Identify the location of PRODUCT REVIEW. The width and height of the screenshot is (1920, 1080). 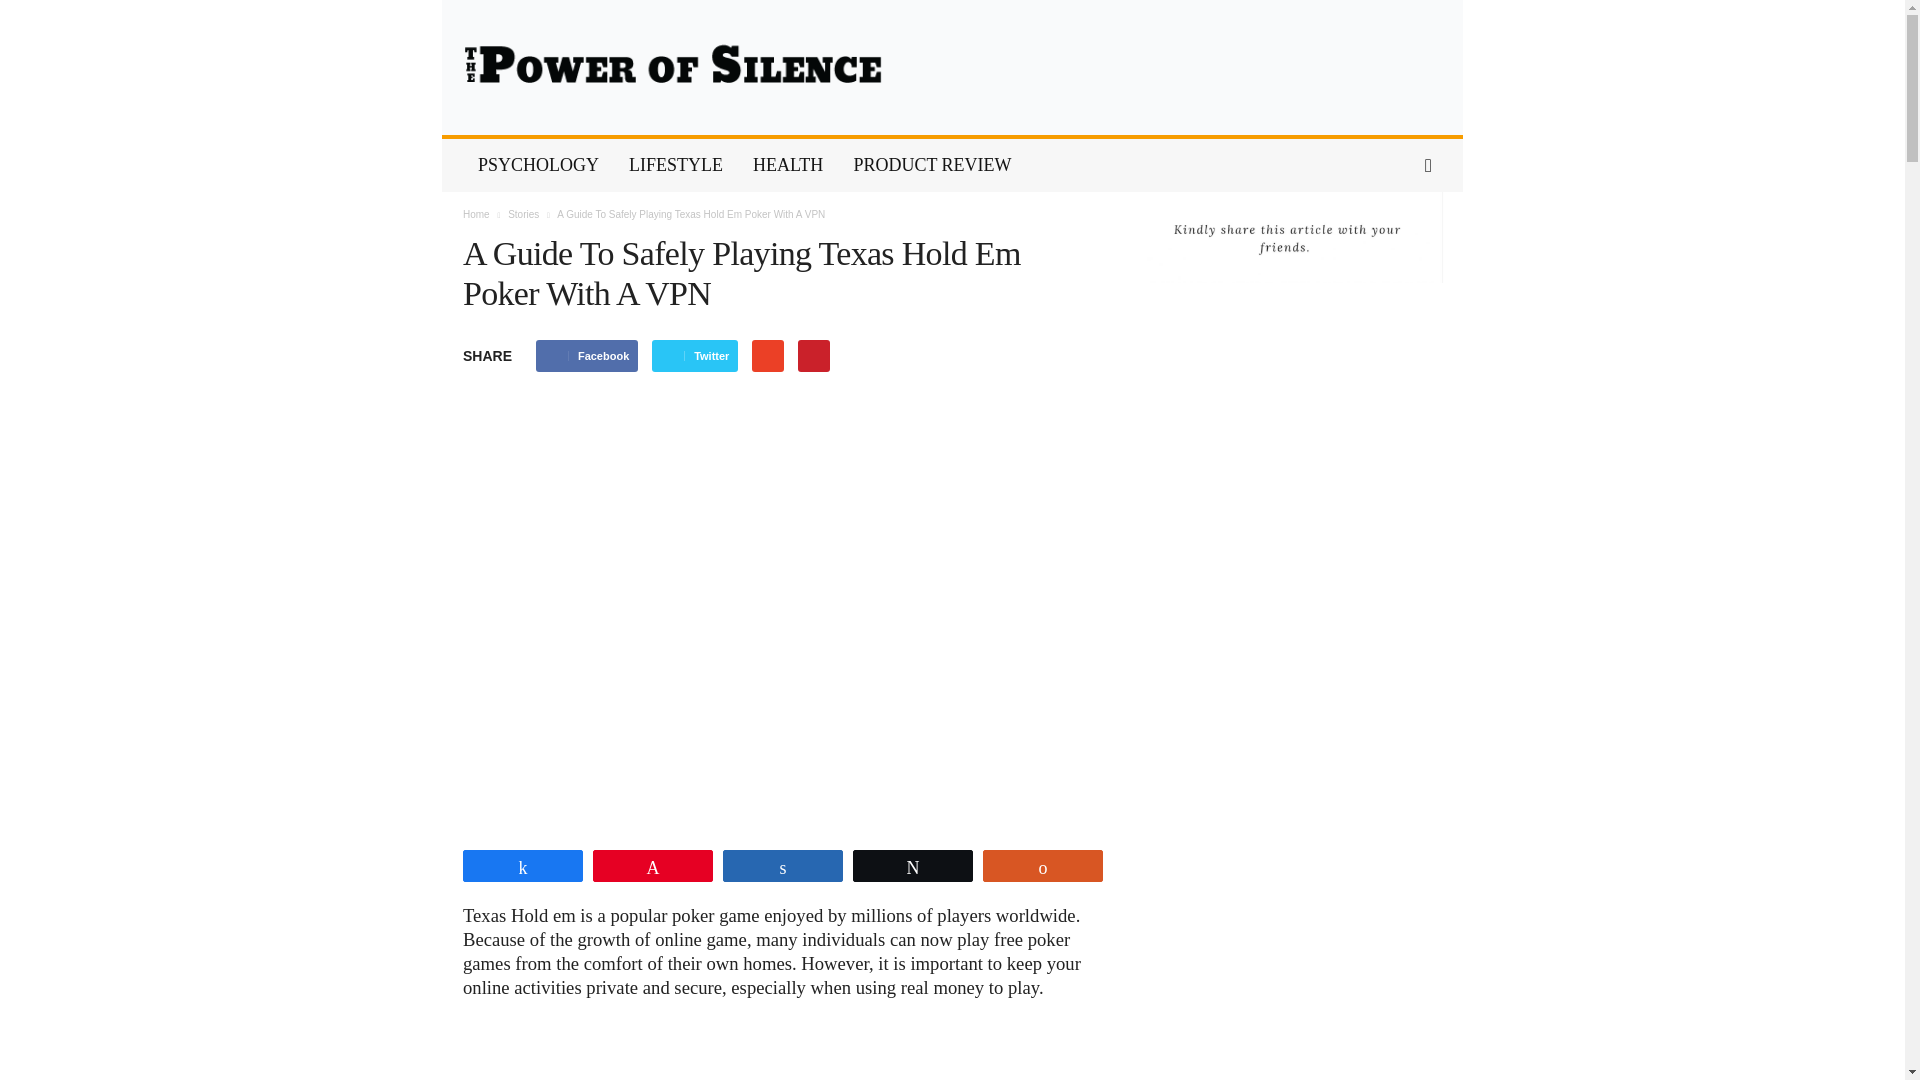
(931, 166).